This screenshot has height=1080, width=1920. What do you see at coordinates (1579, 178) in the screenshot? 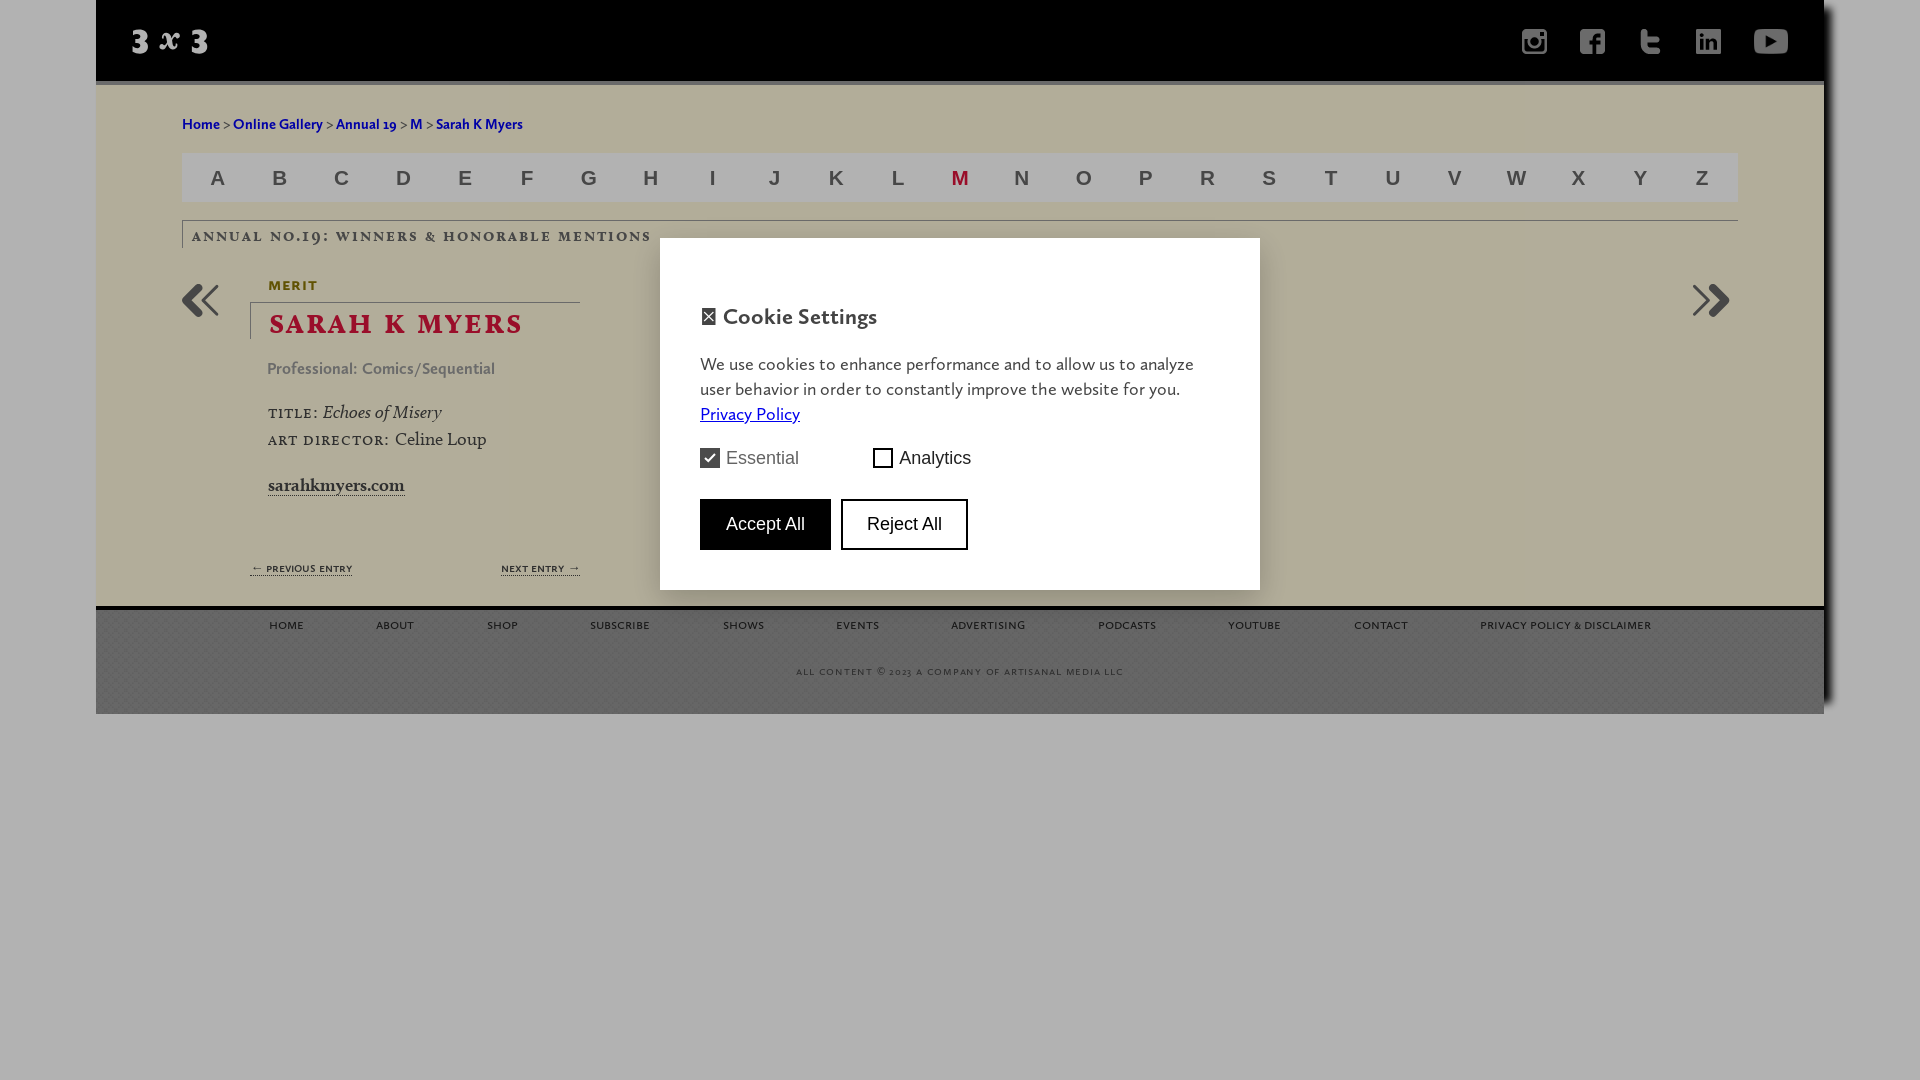
I see `X` at bounding box center [1579, 178].